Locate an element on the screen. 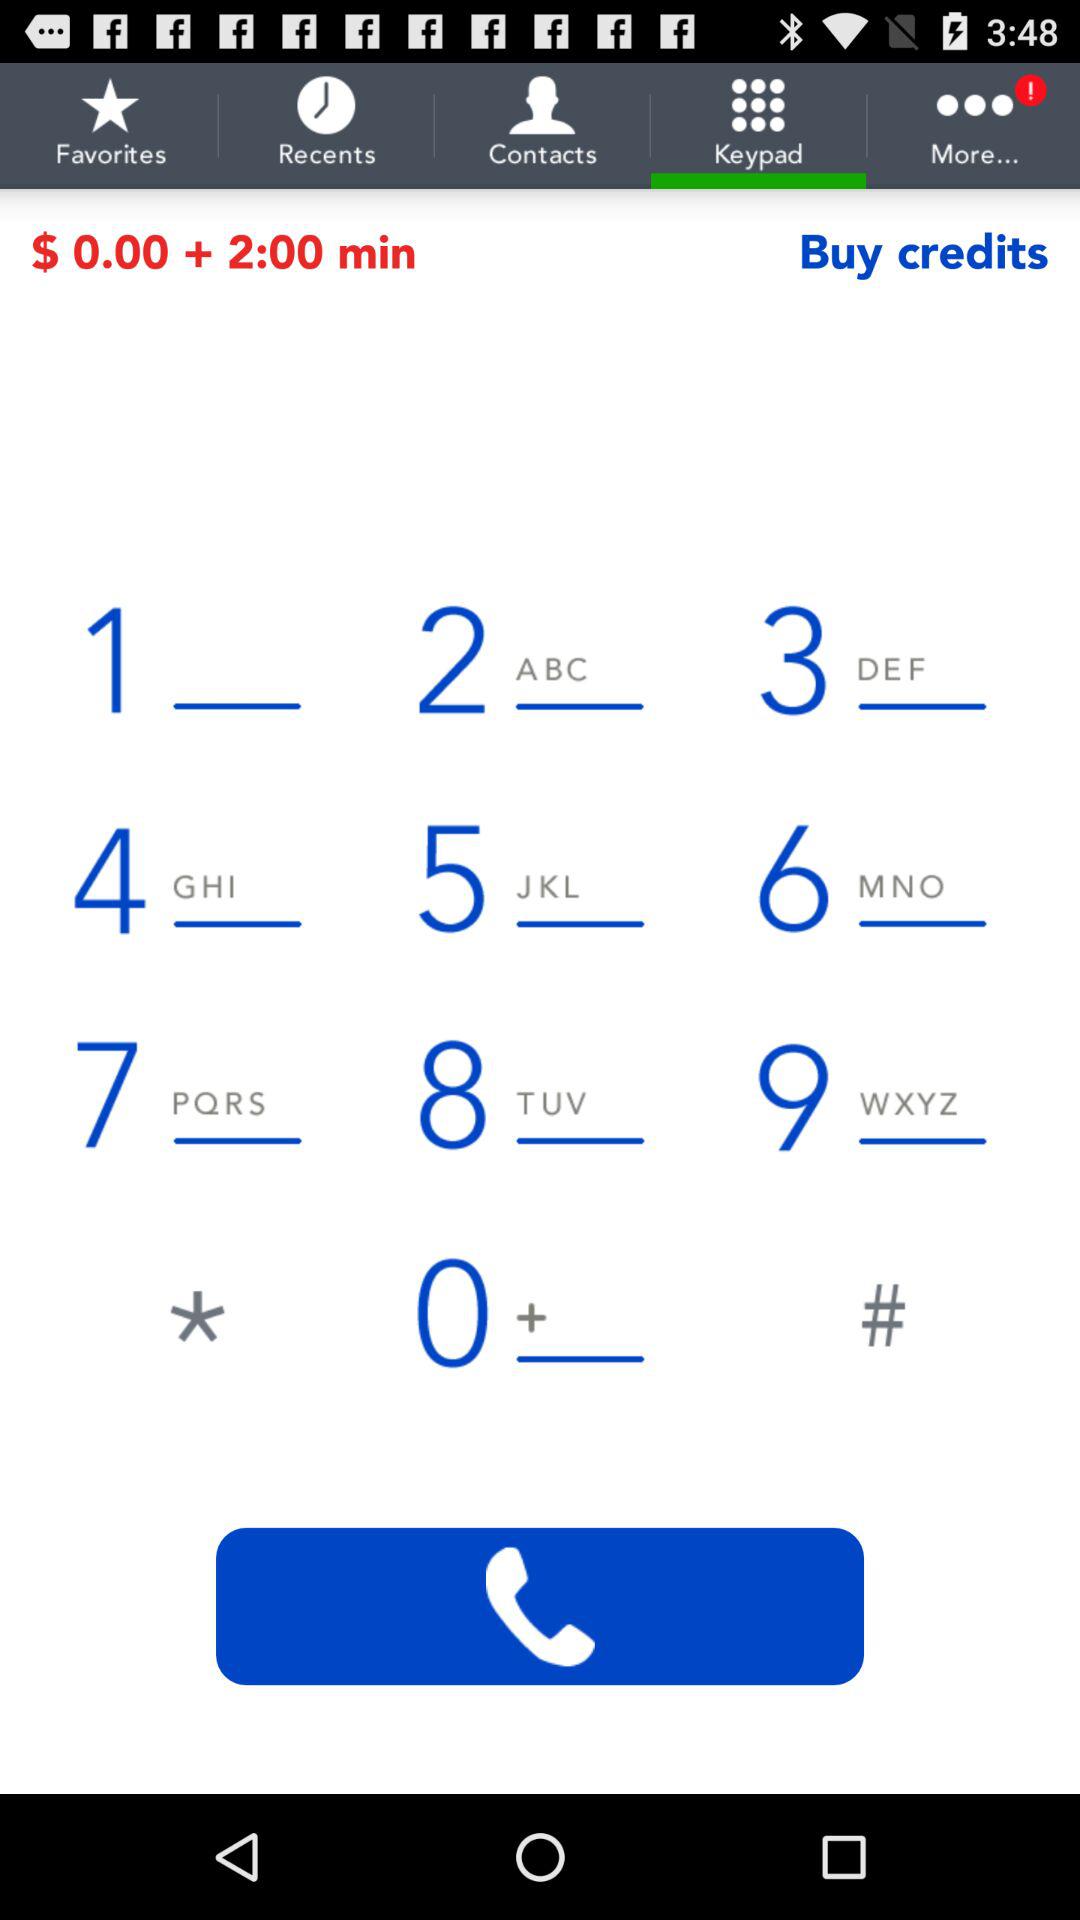  select the text which is right to the text min  is located at coordinates (924, 251).